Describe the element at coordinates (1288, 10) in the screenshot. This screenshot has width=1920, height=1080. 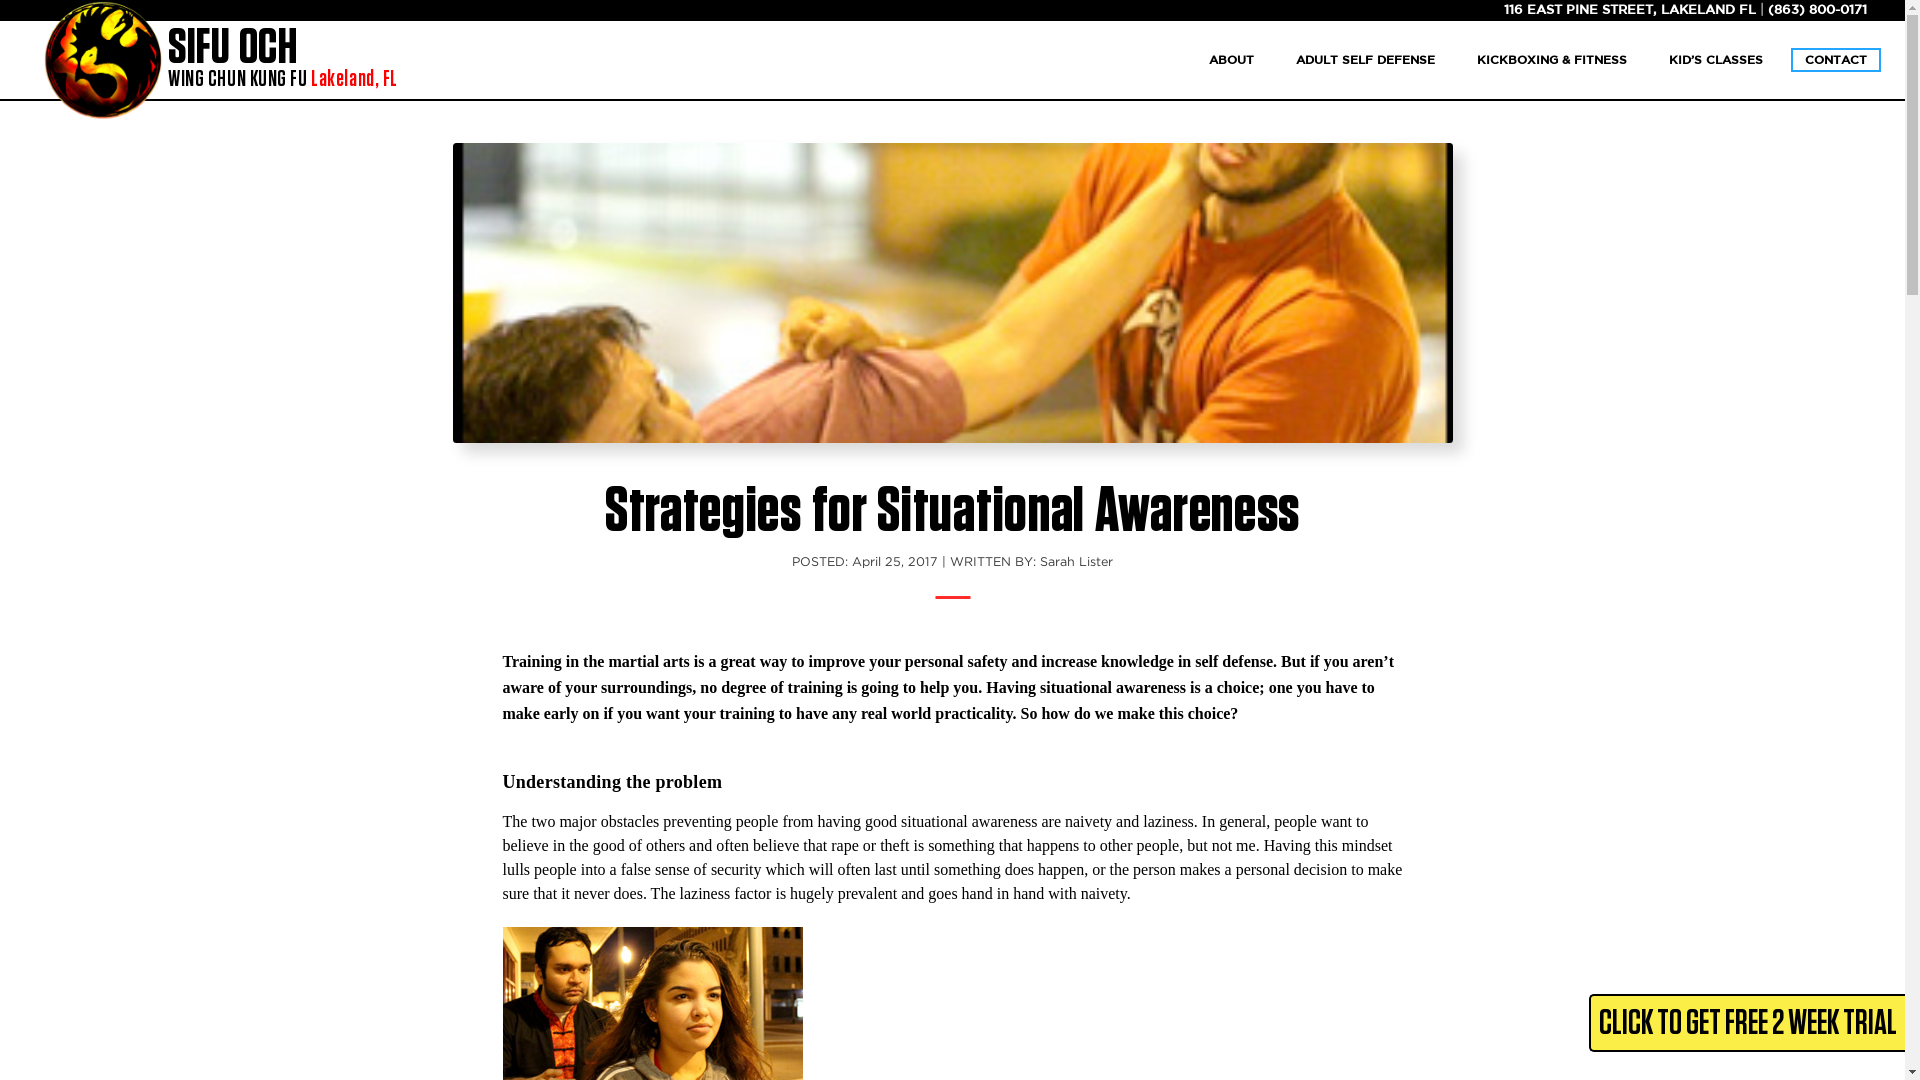
I see `SUMMER CAMPS` at that location.